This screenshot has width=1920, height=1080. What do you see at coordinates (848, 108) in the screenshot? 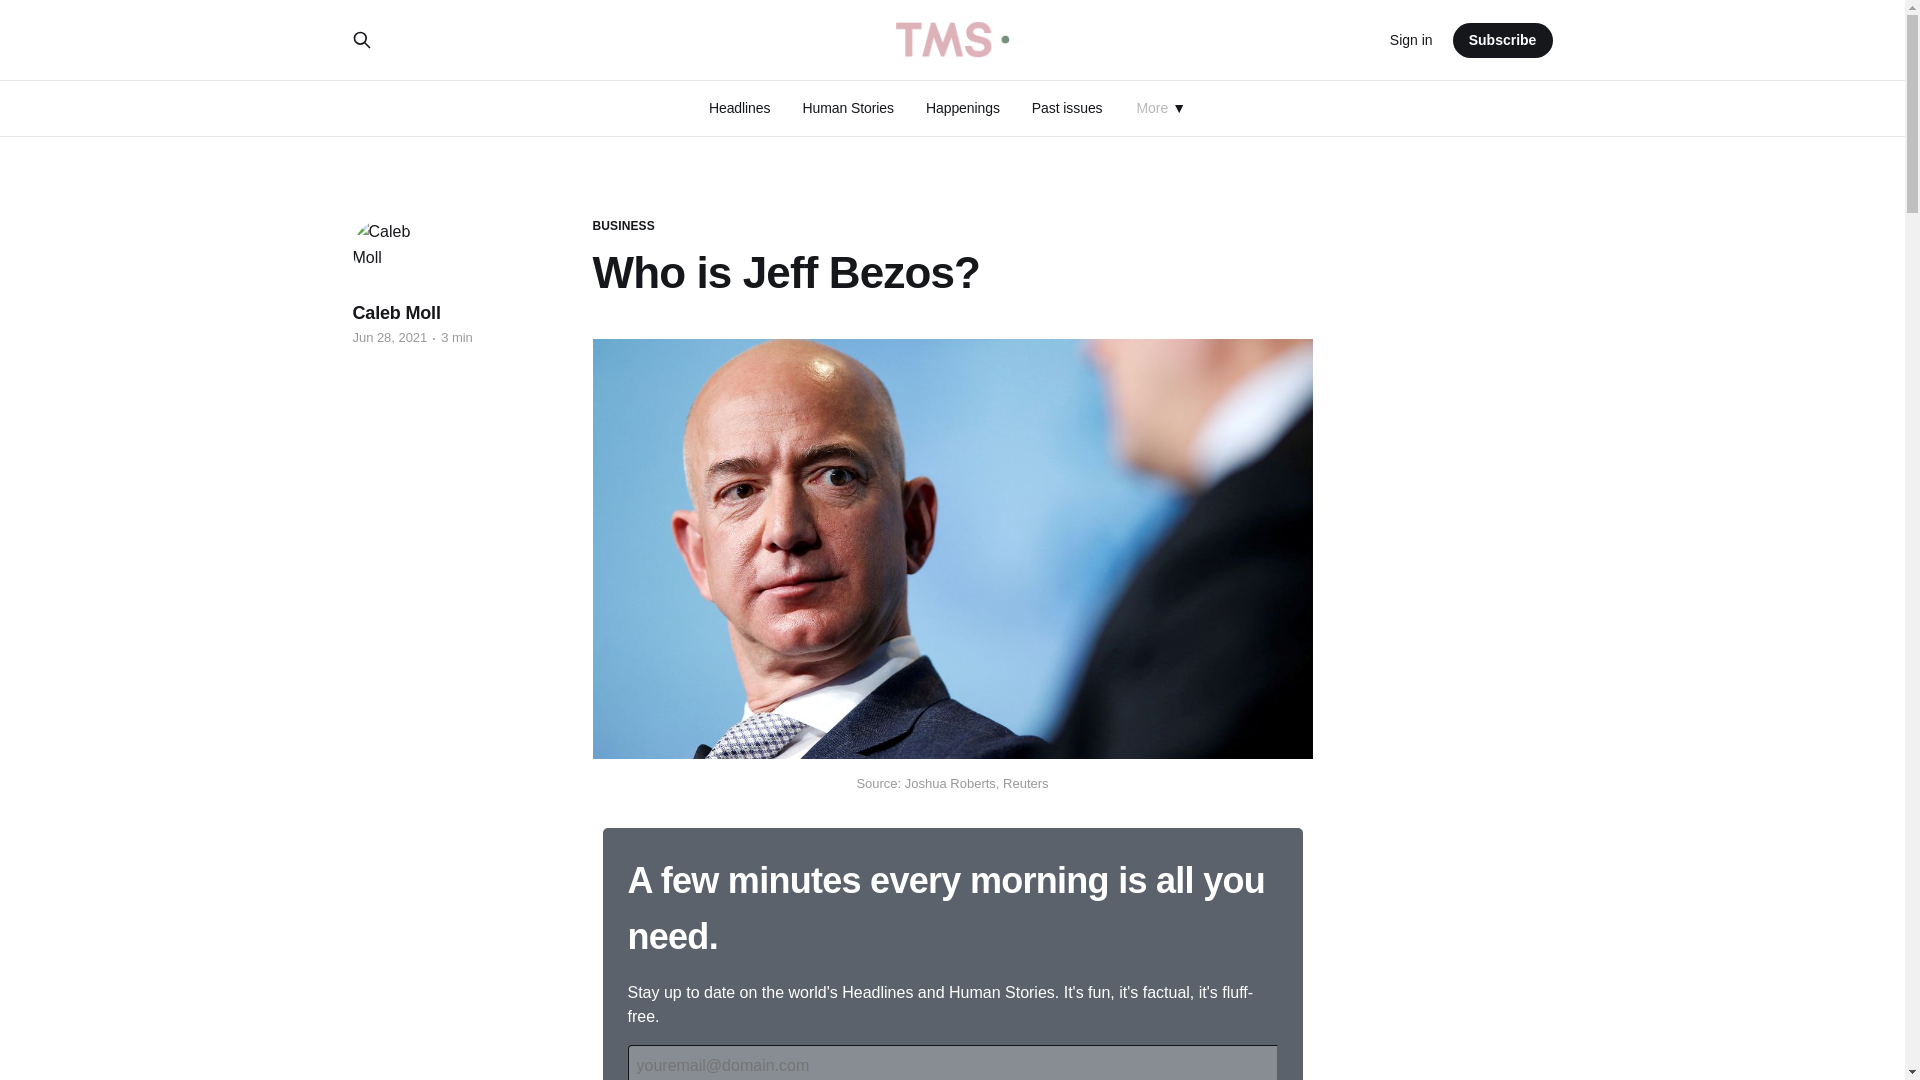
I see `Human Stories` at bounding box center [848, 108].